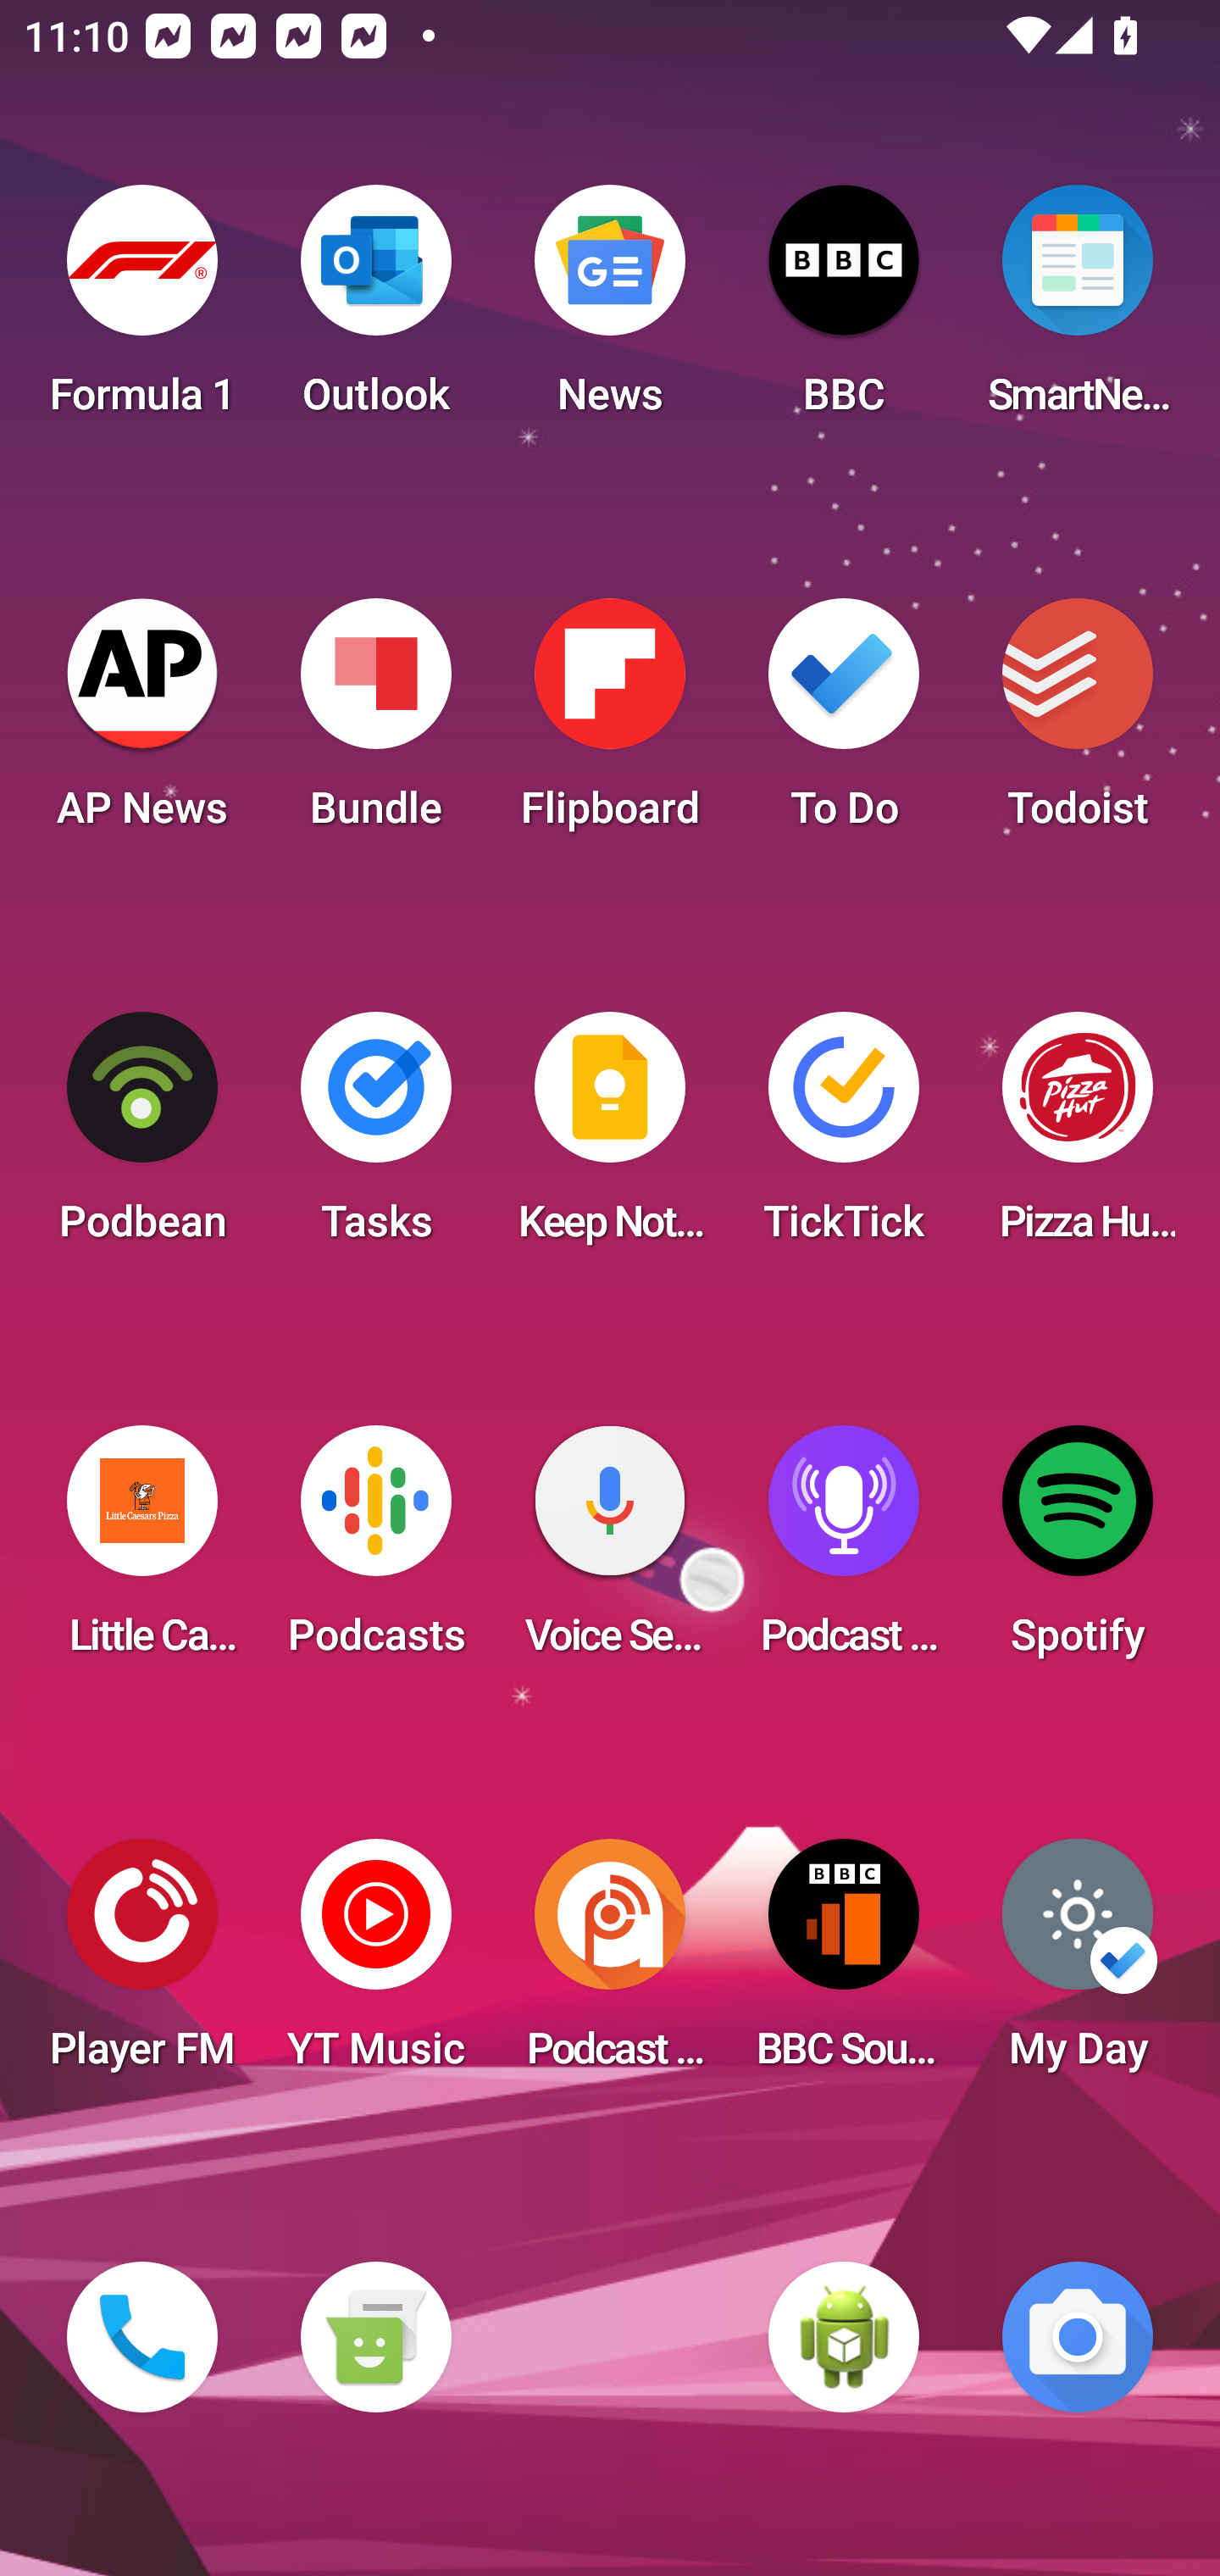 The height and width of the screenshot is (2576, 1220). What do you see at coordinates (844, 2337) in the screenshot?
I see `WebView Browser Tester` at bounding box center [844, 2337].